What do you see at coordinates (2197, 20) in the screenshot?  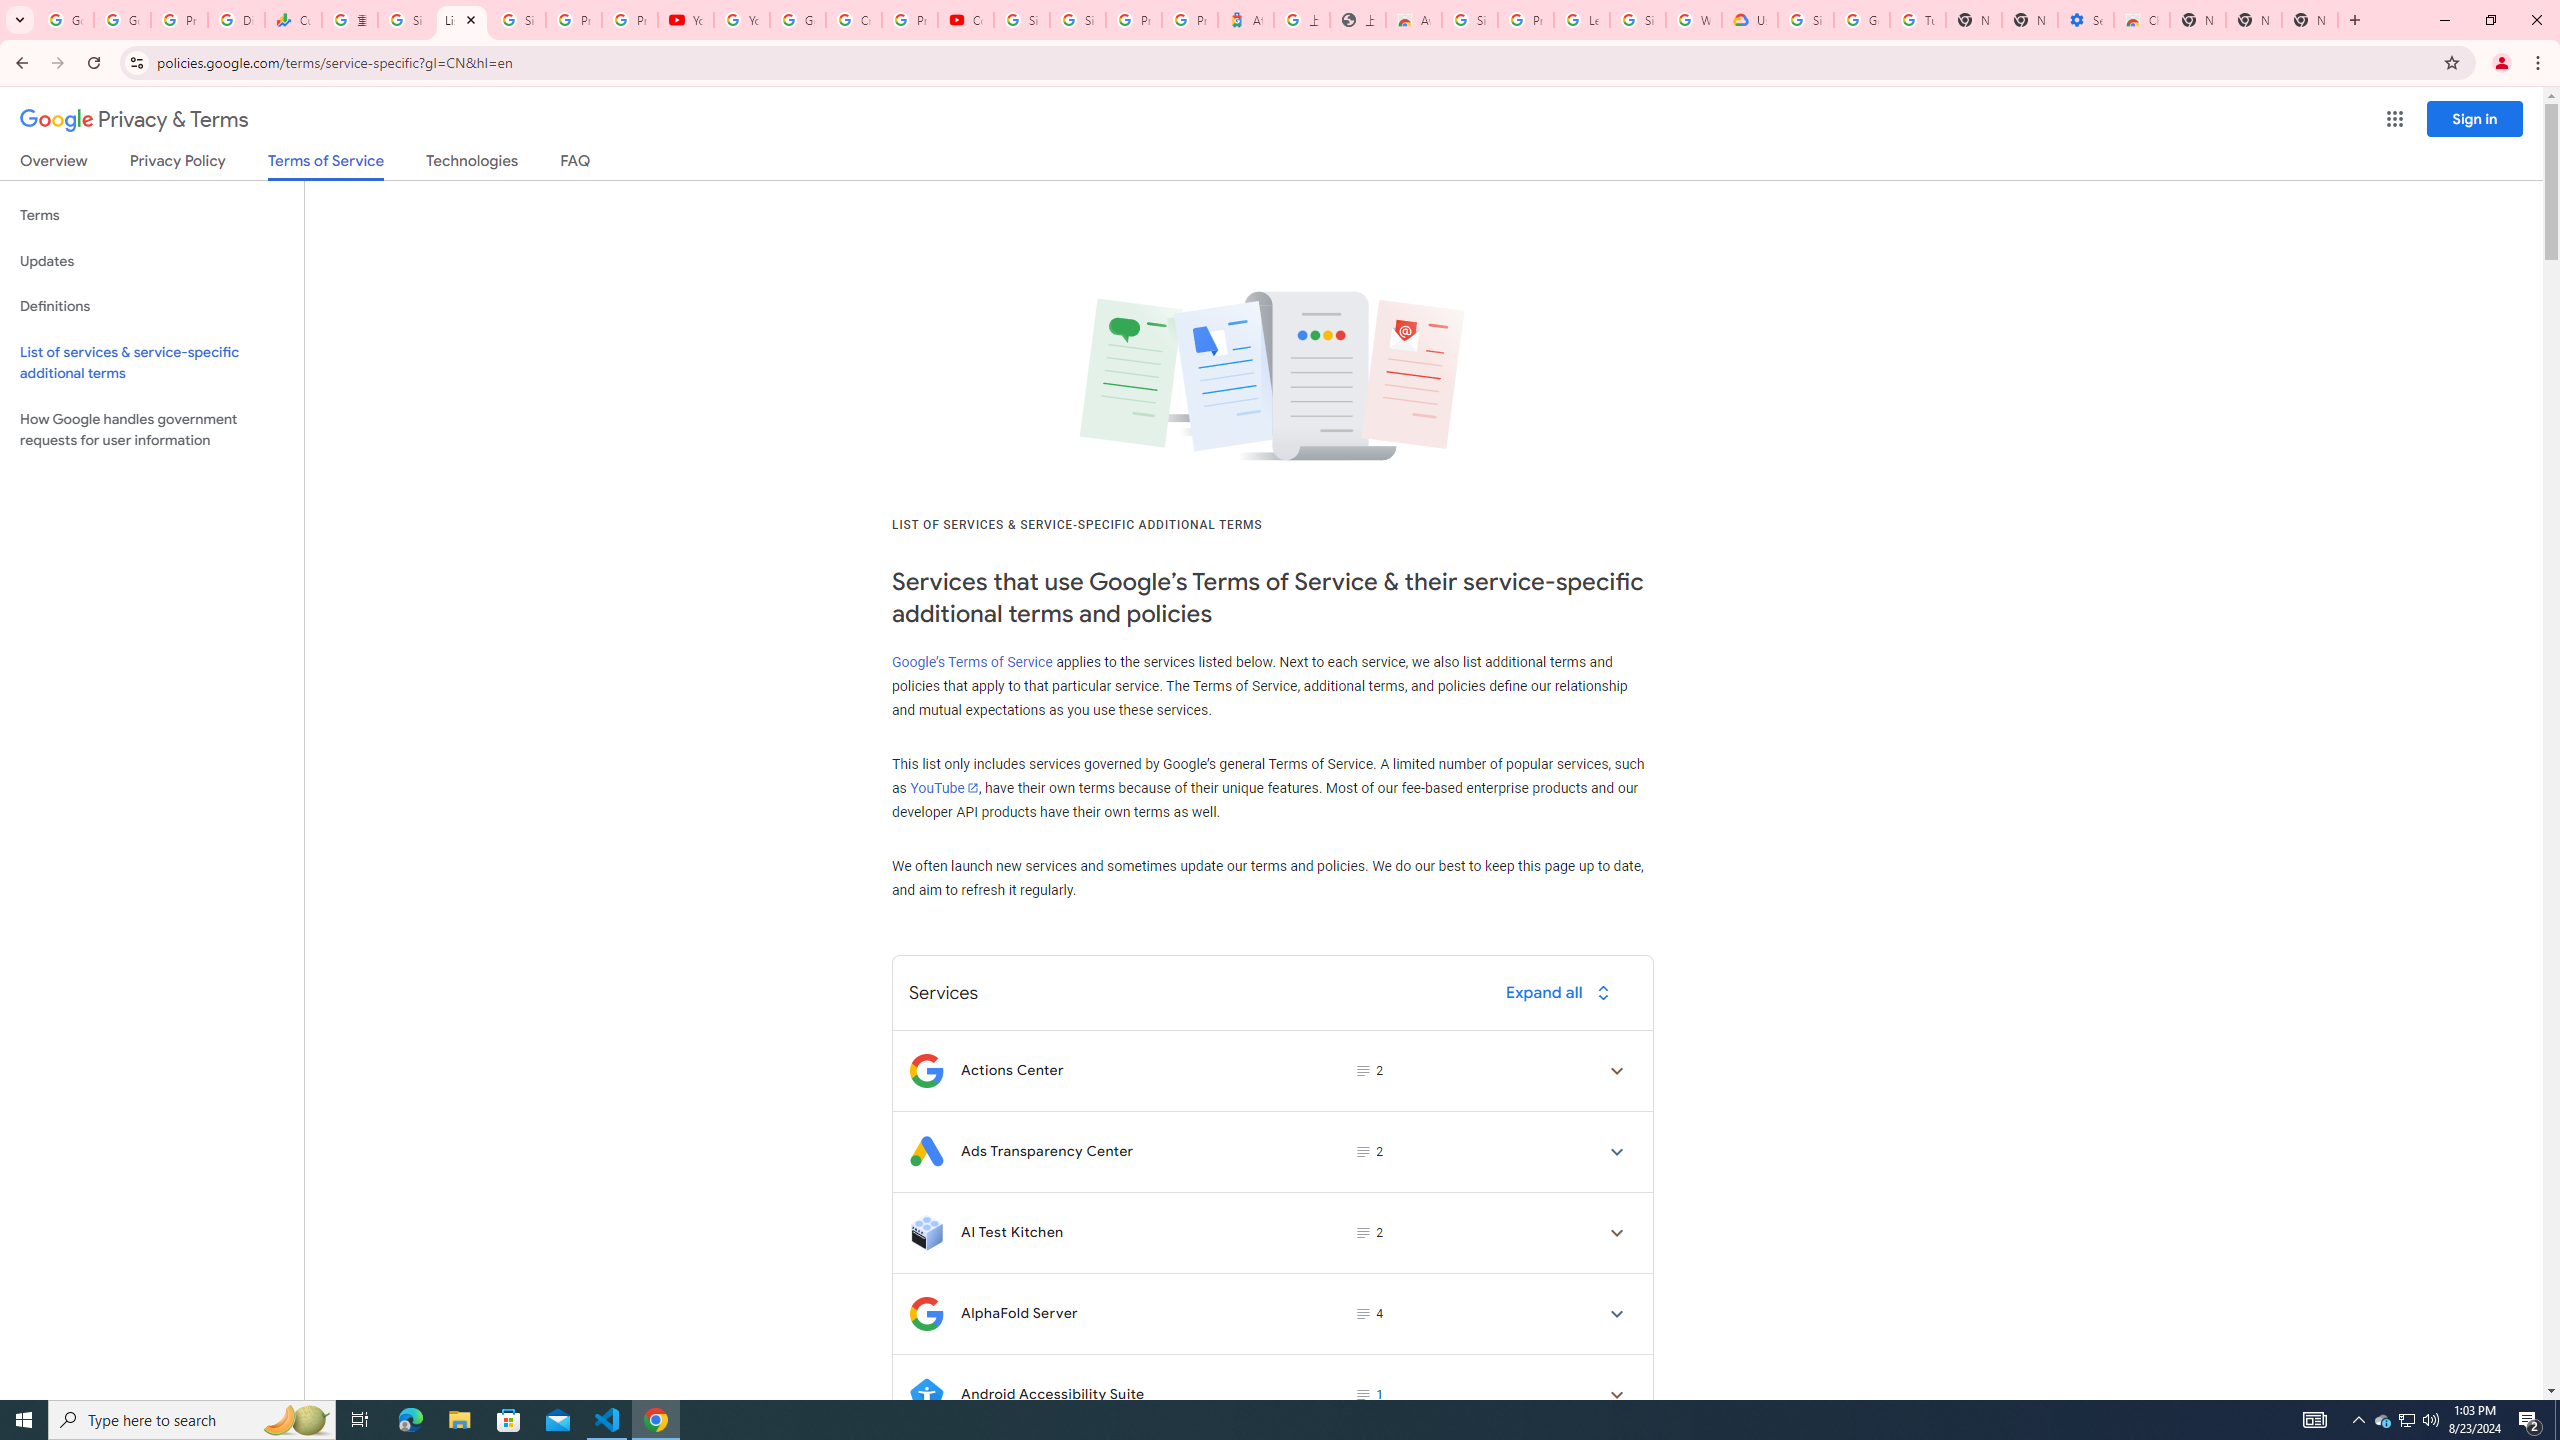 I see `New Tab` at bounding box center [2197, 20].